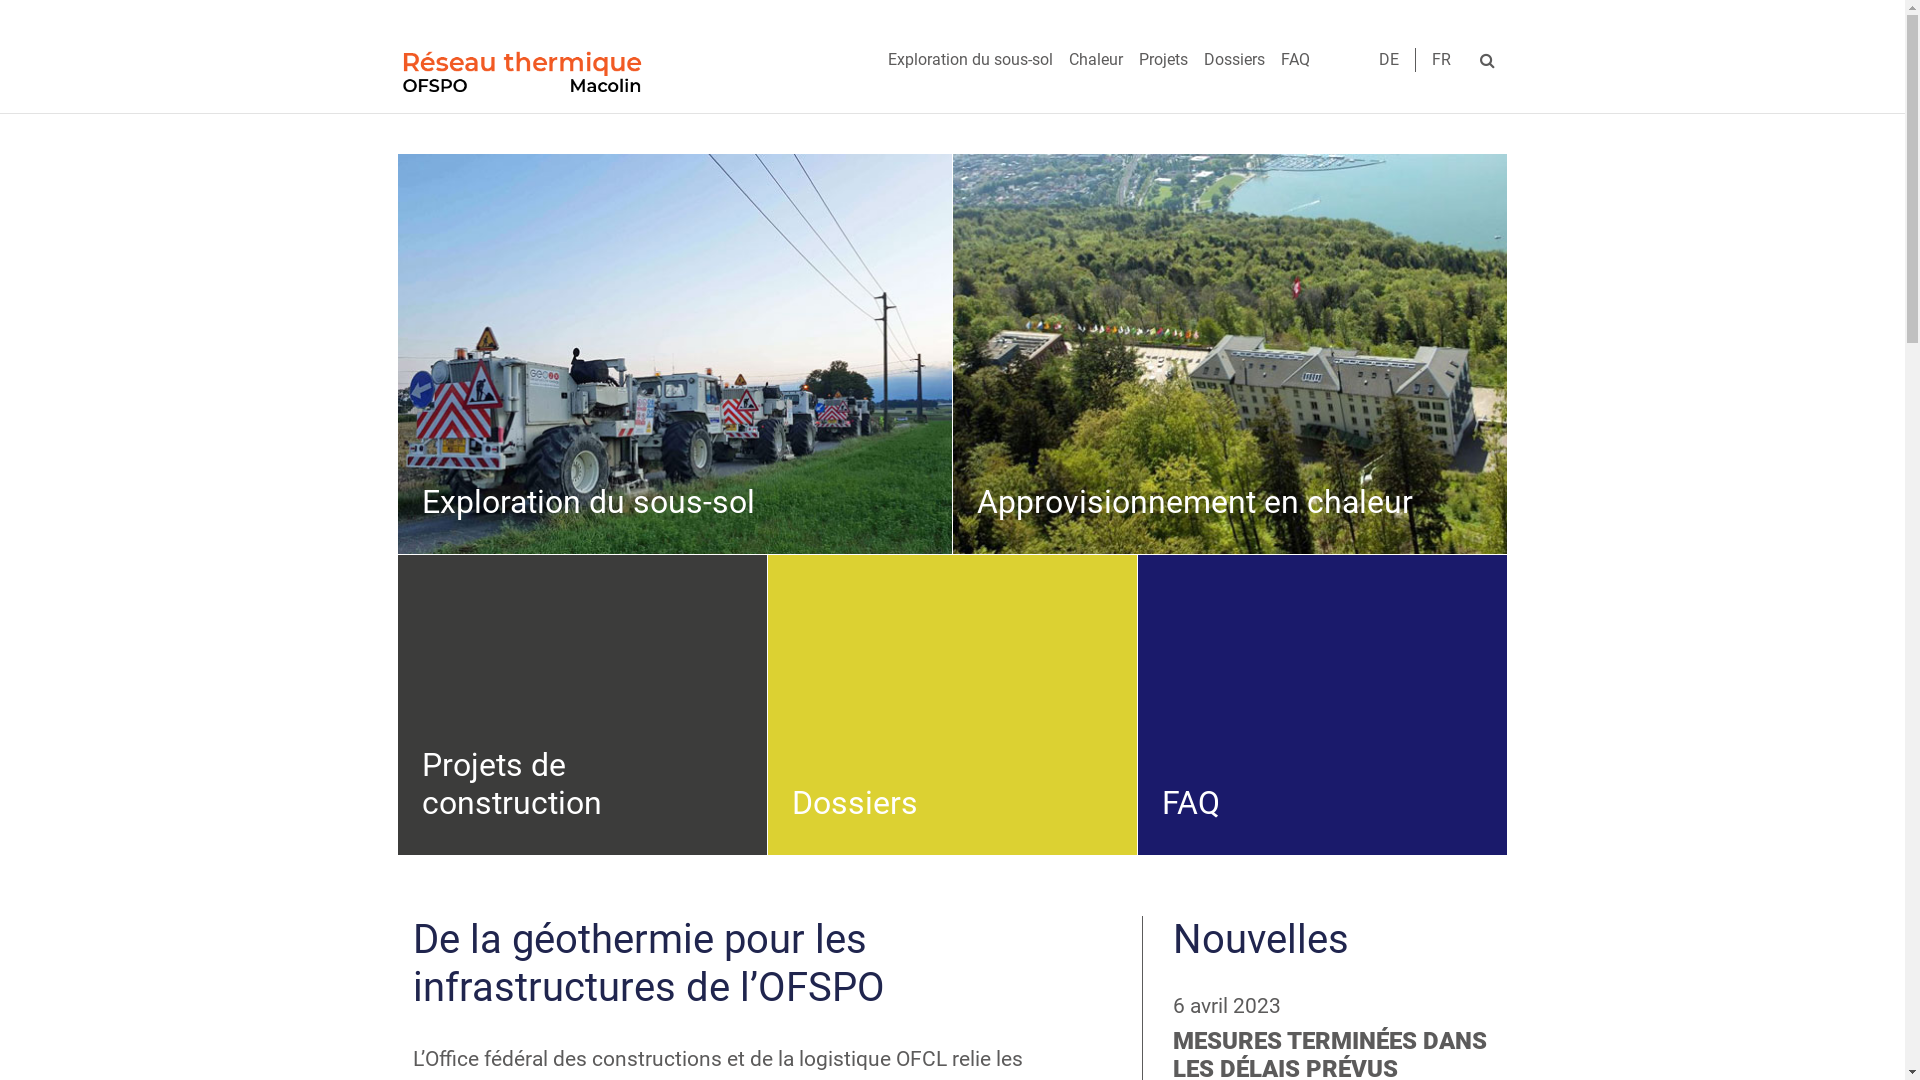  Describe the element at coordinates (970, 60) in the screenshot. I see `Exploration du sous-sol` at that location.